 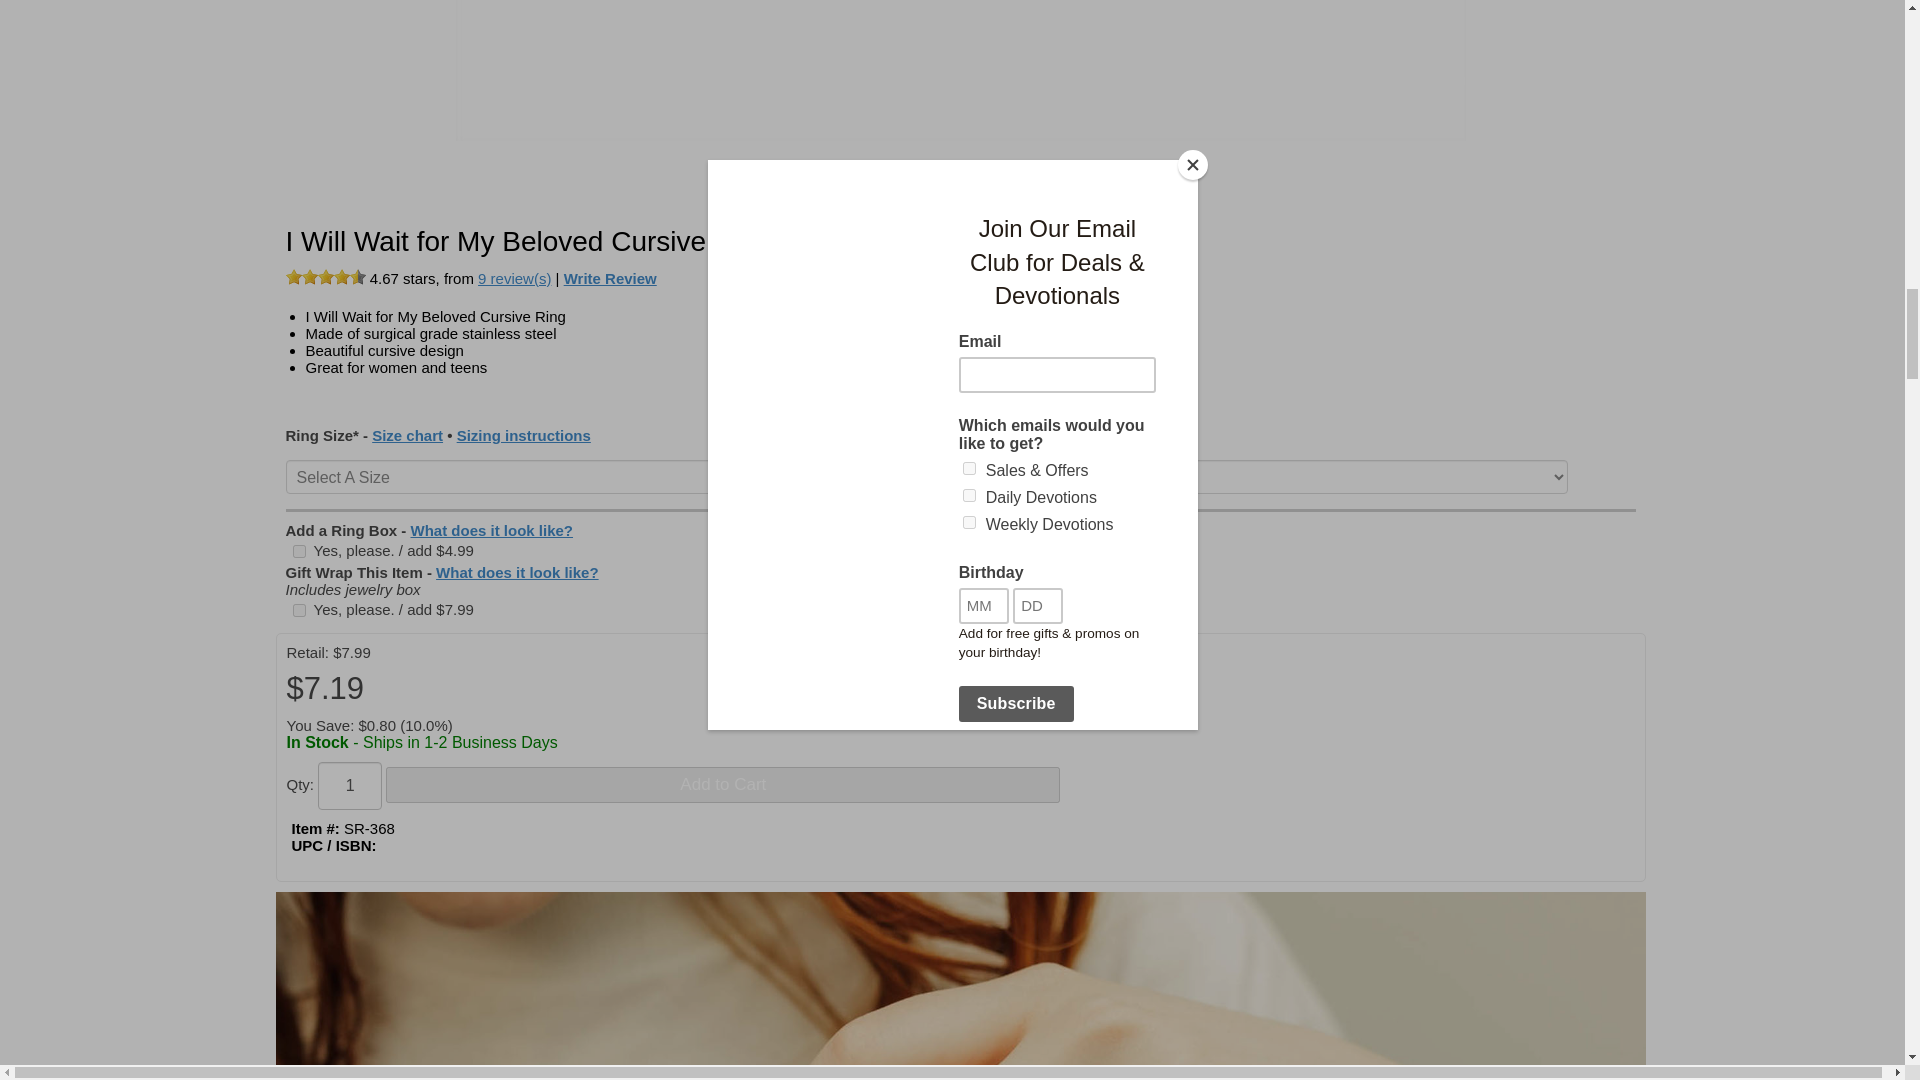 What do you see at coordinates (298, 552) in the screenshot?
I see `on` at bounding box center [298, 552].